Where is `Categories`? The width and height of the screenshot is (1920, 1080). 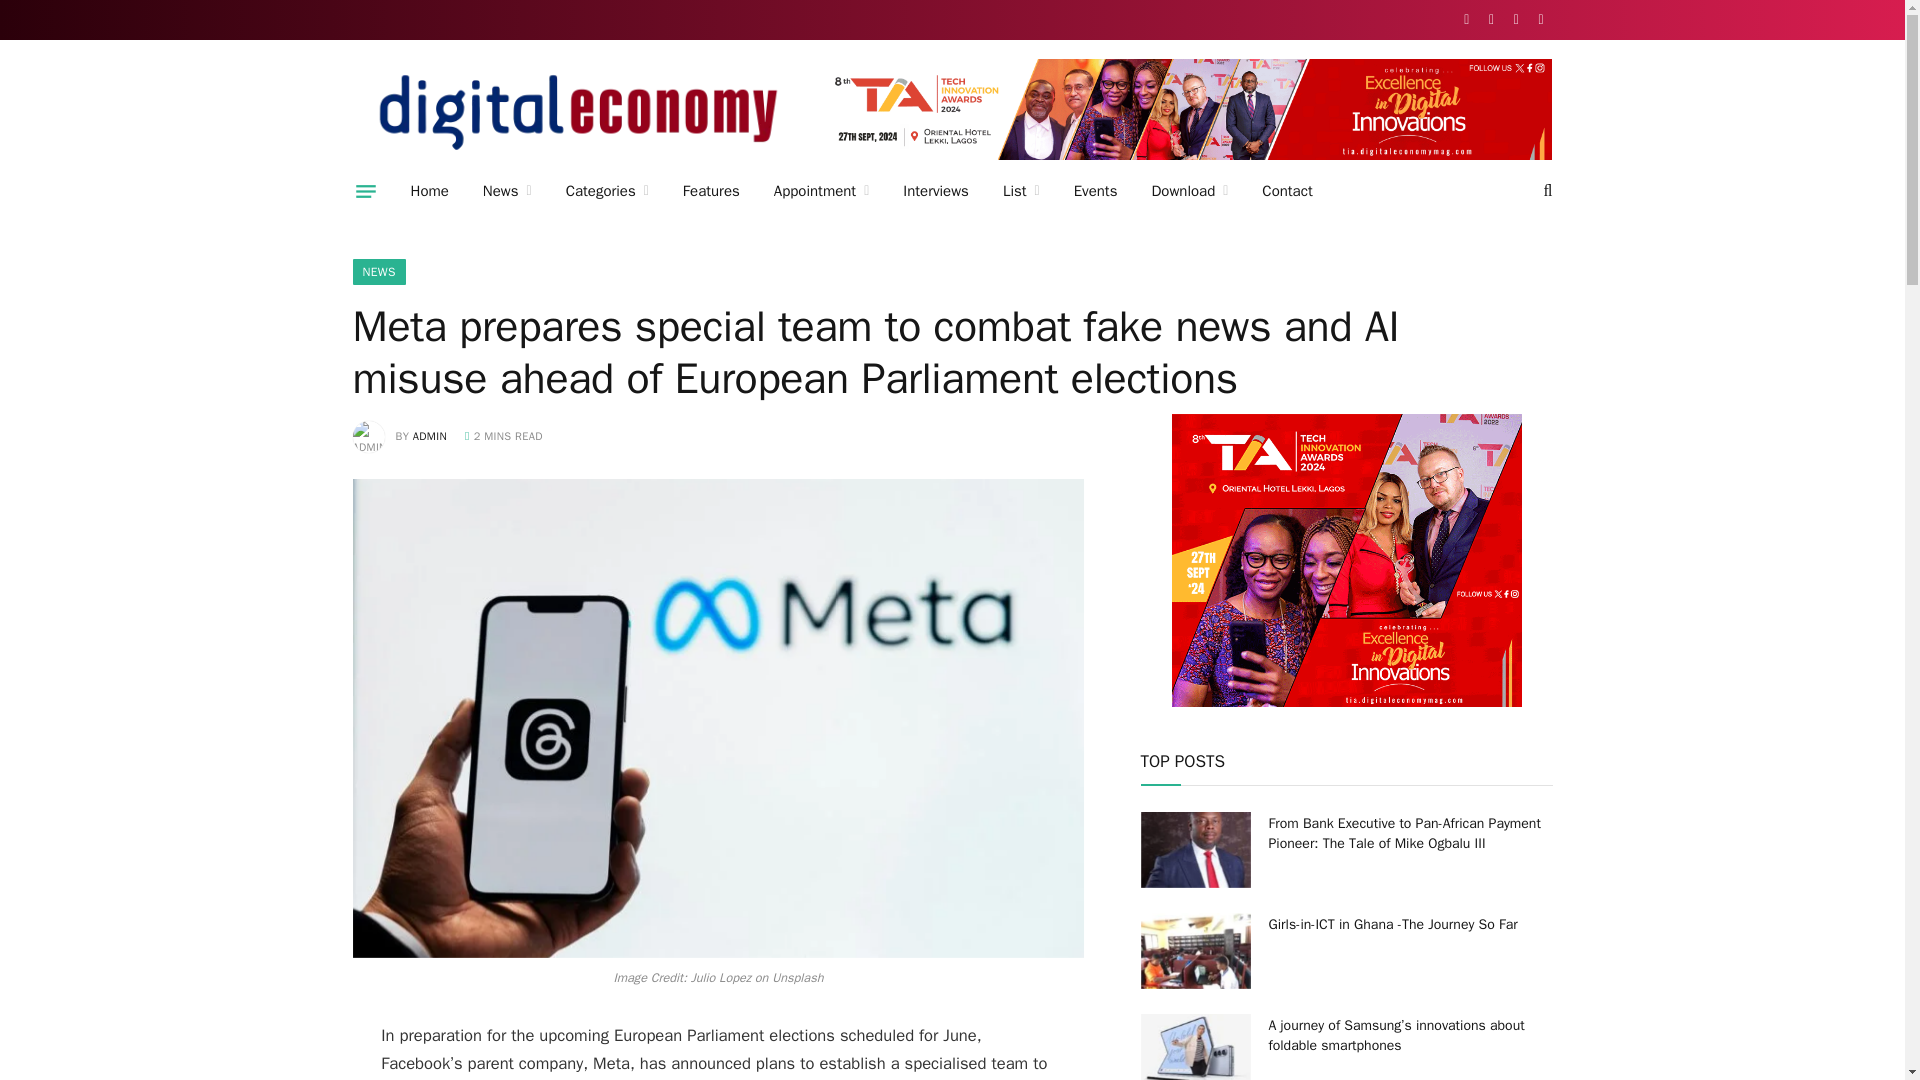 Categories is located at coordinates (608, 191).